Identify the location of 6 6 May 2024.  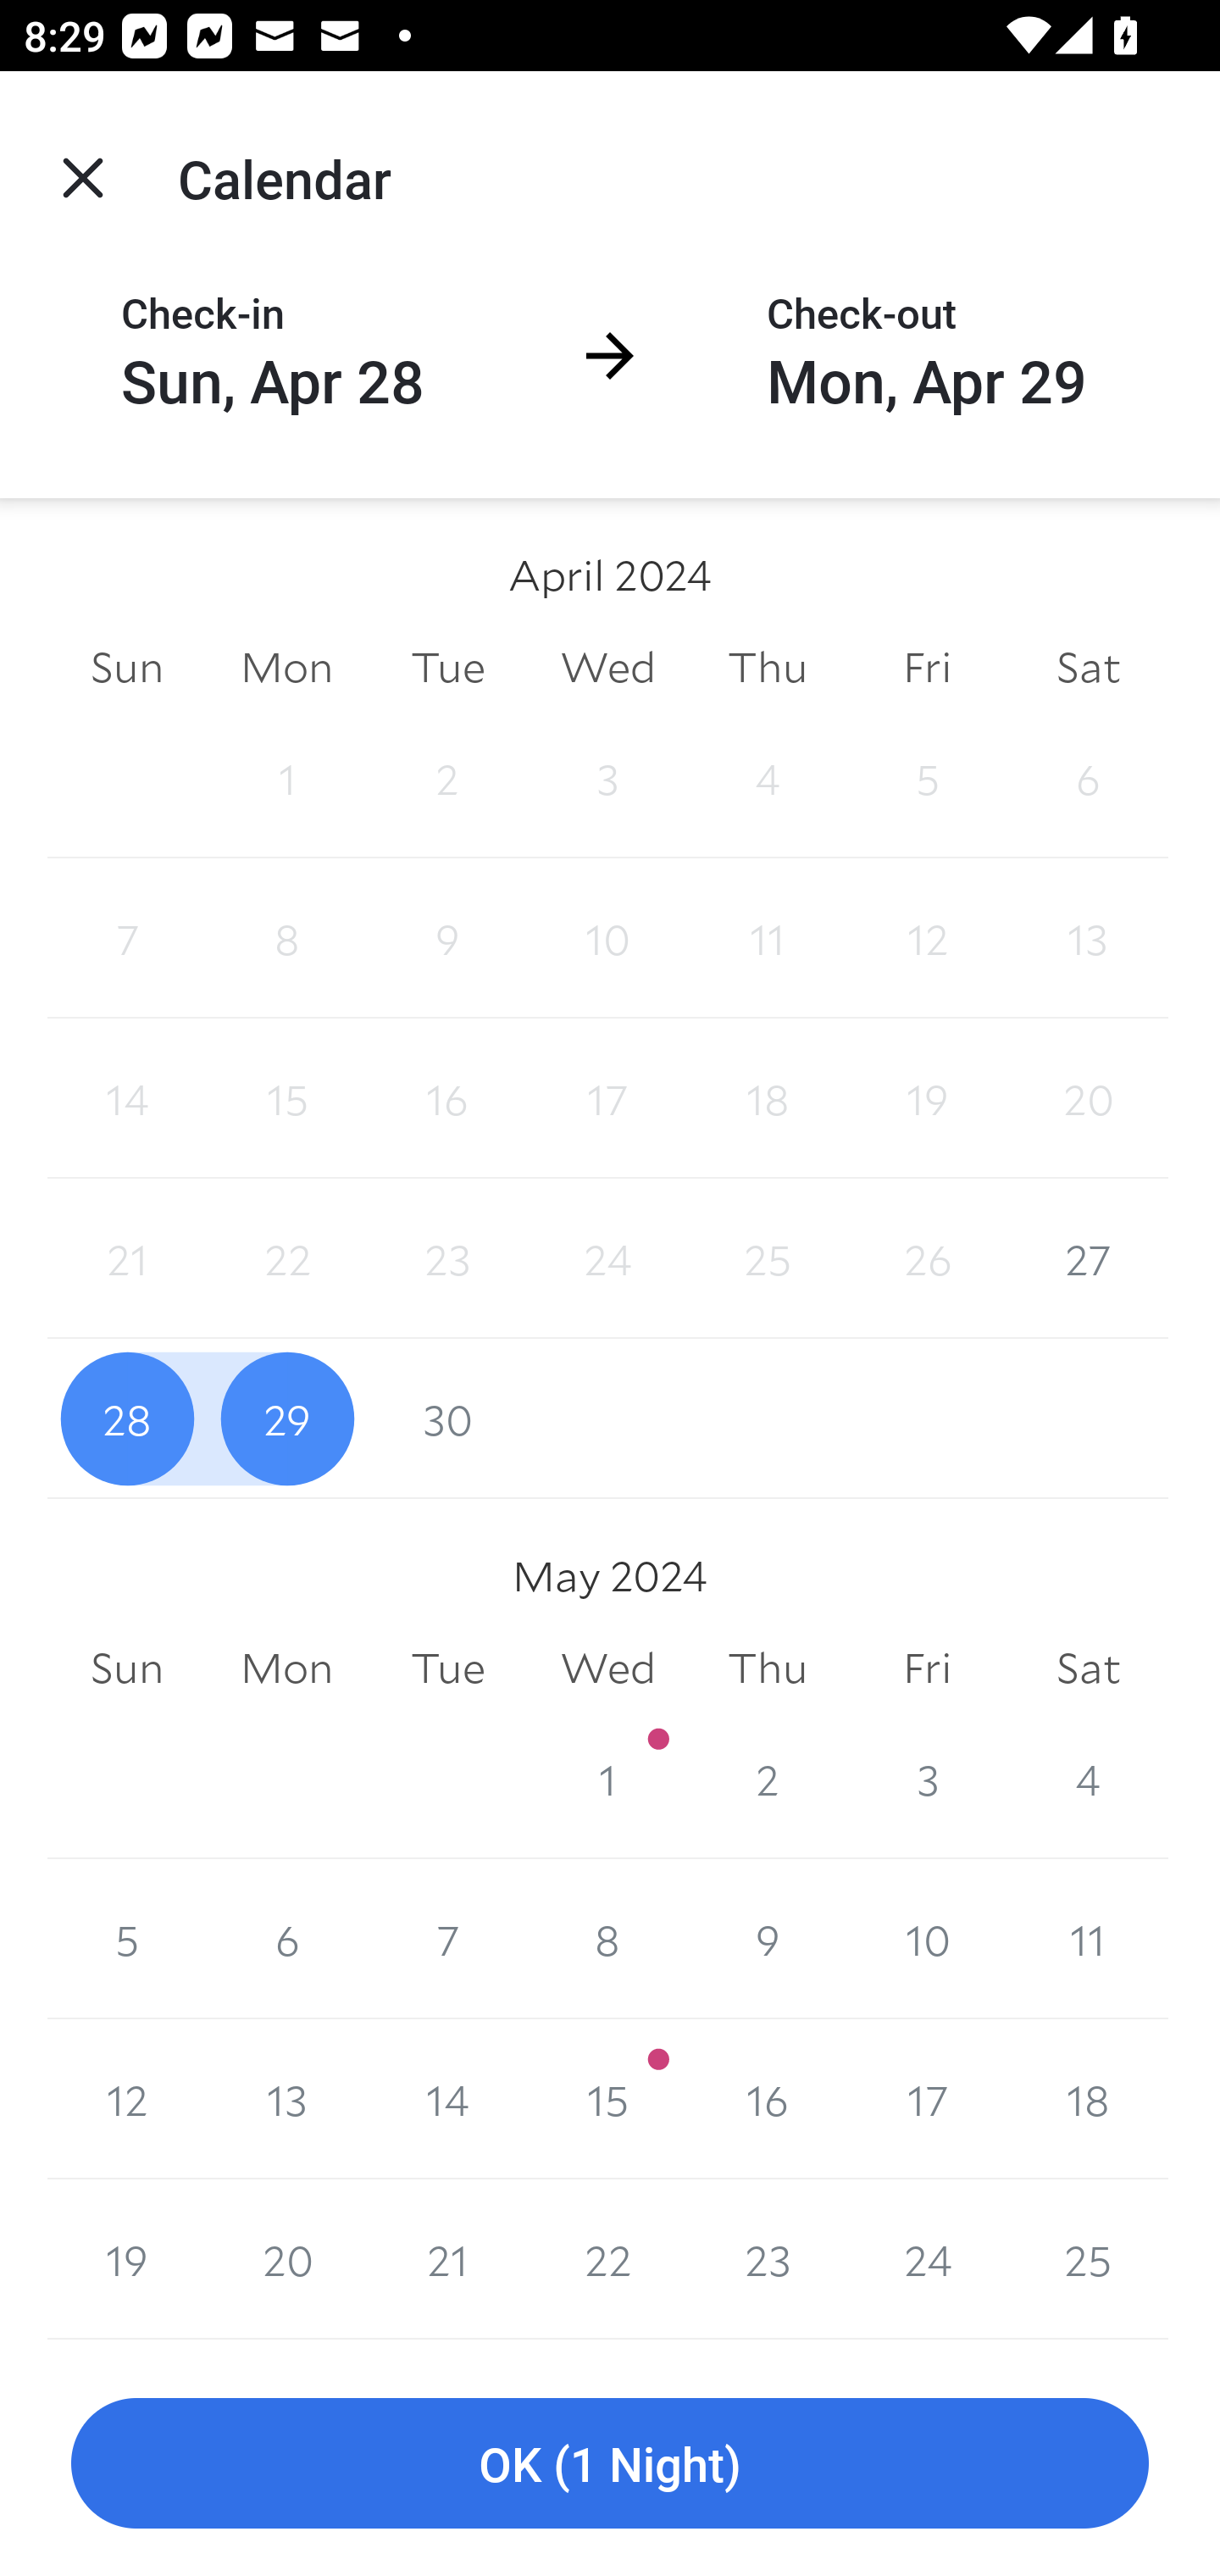
(286, 1939).